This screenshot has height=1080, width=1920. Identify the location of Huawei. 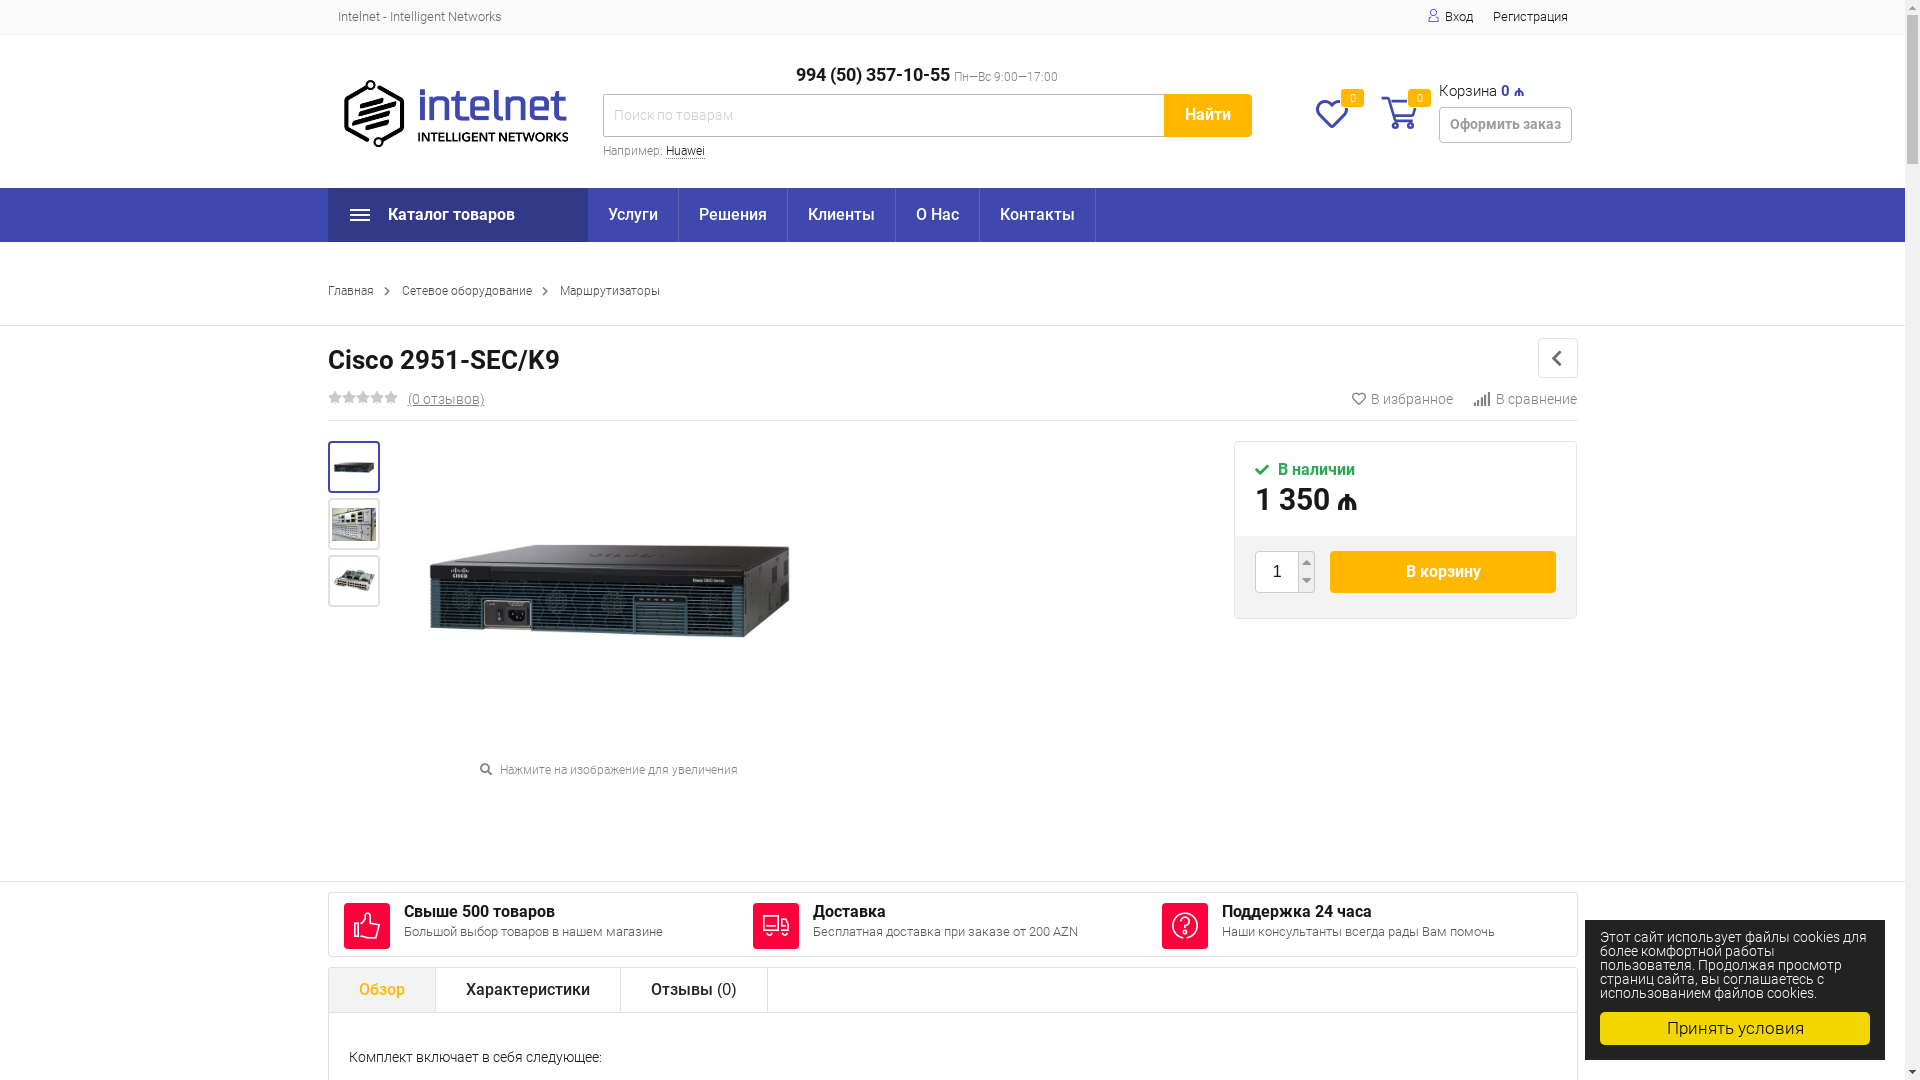
(686, 152).